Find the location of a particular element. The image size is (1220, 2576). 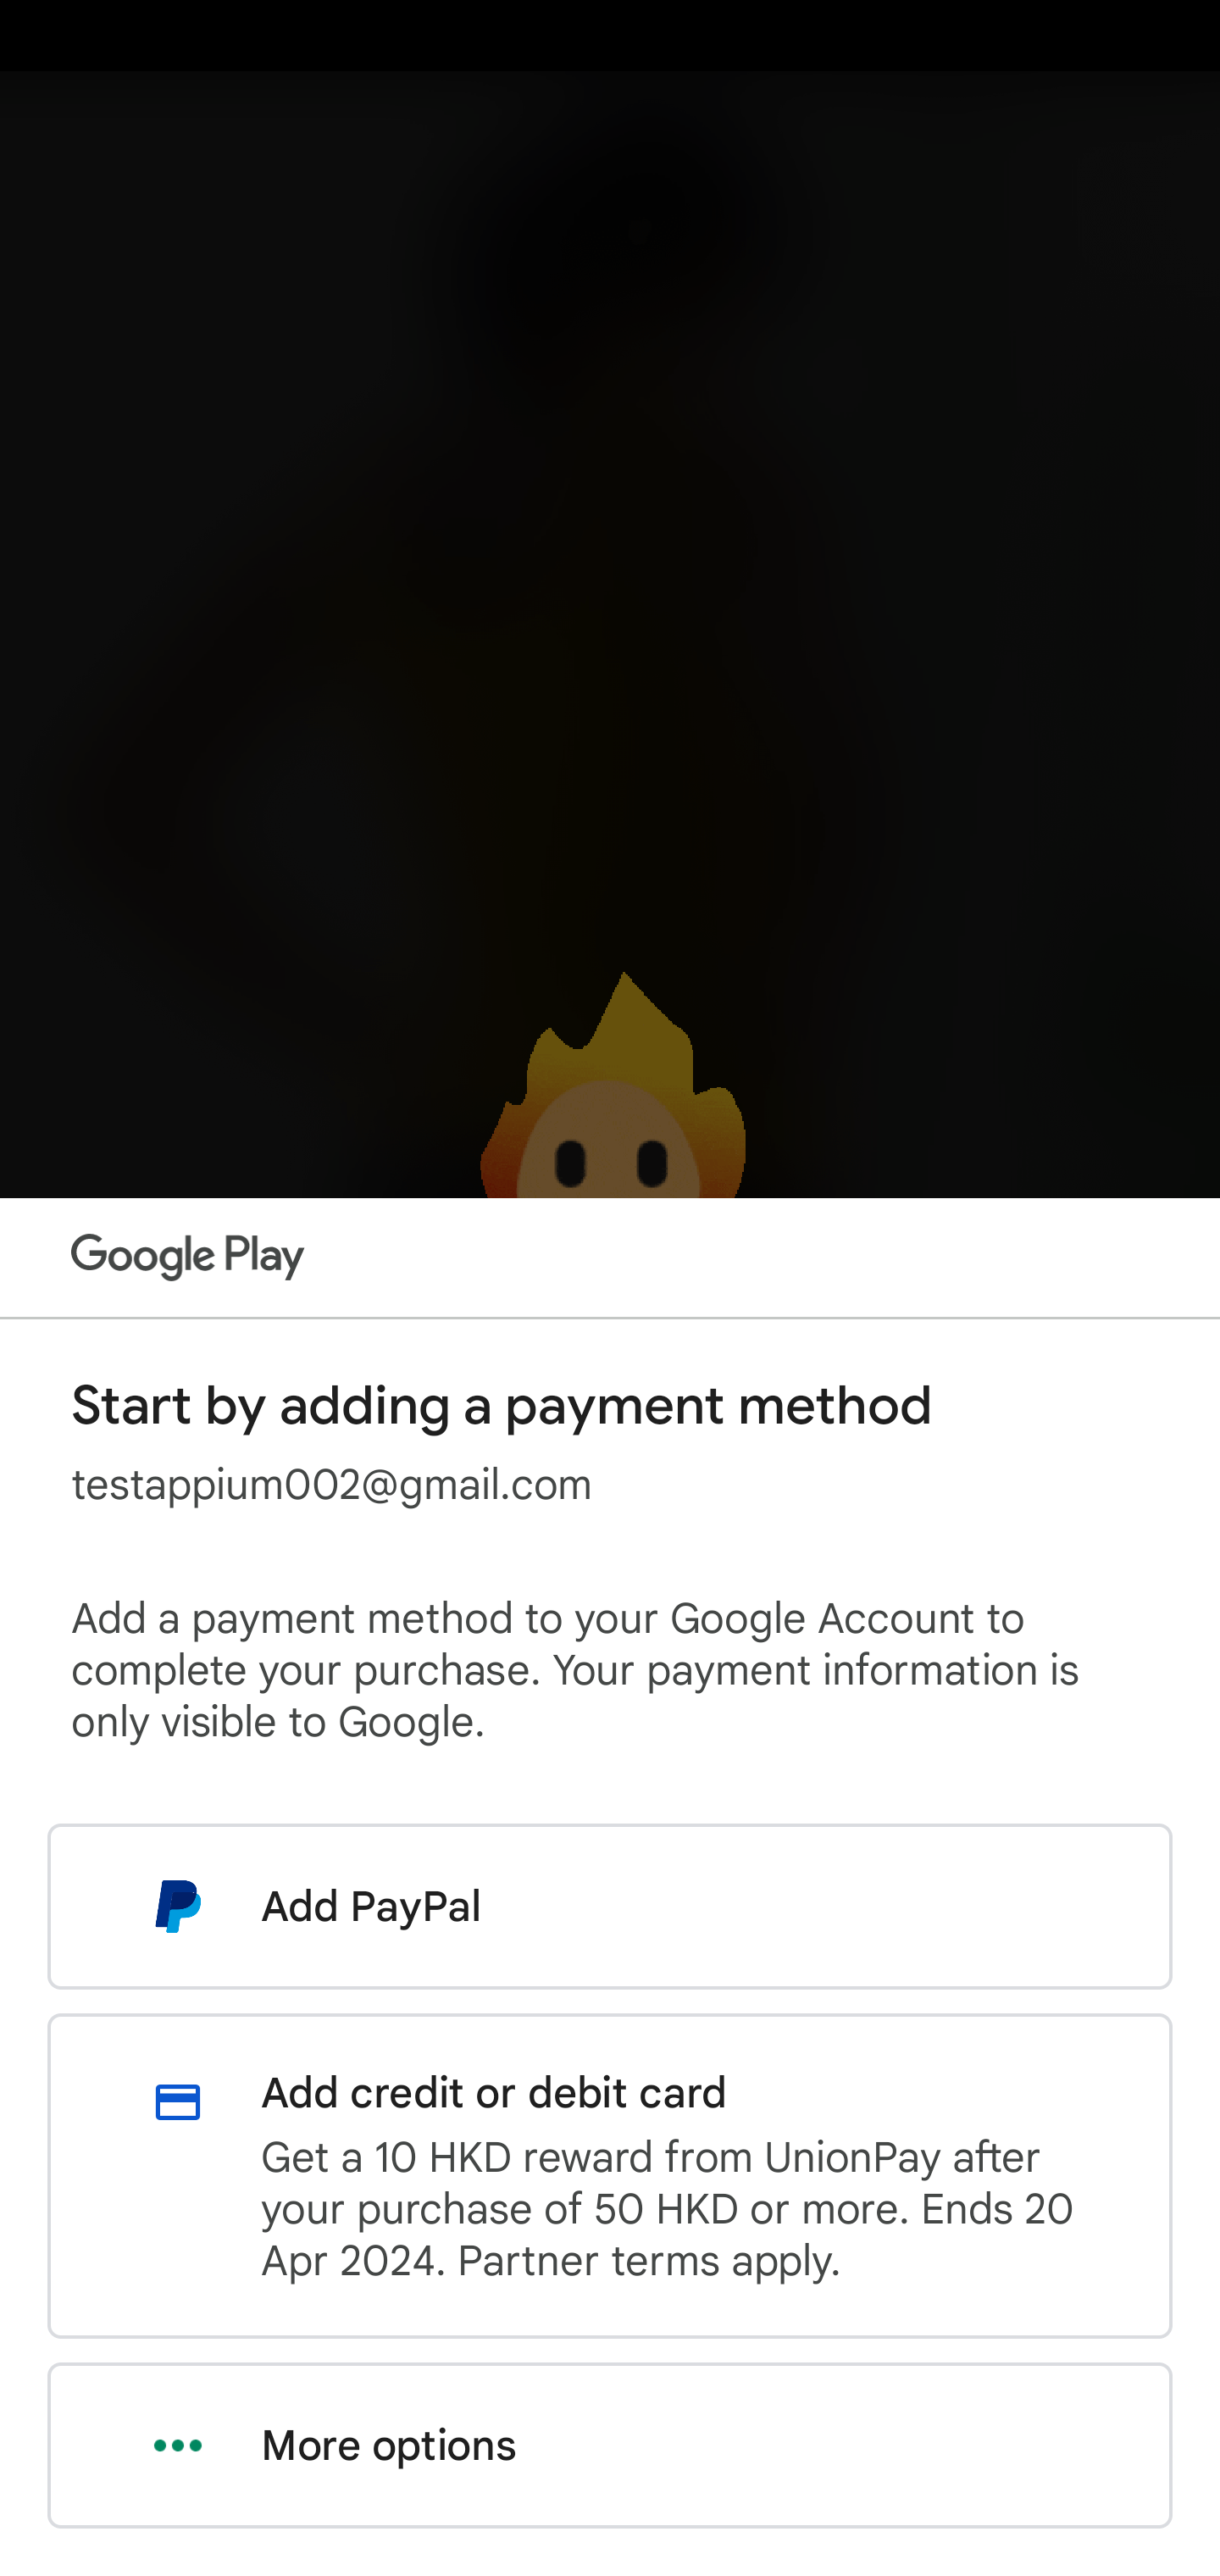

Add PayPal is located at coordinates (610, 1906).